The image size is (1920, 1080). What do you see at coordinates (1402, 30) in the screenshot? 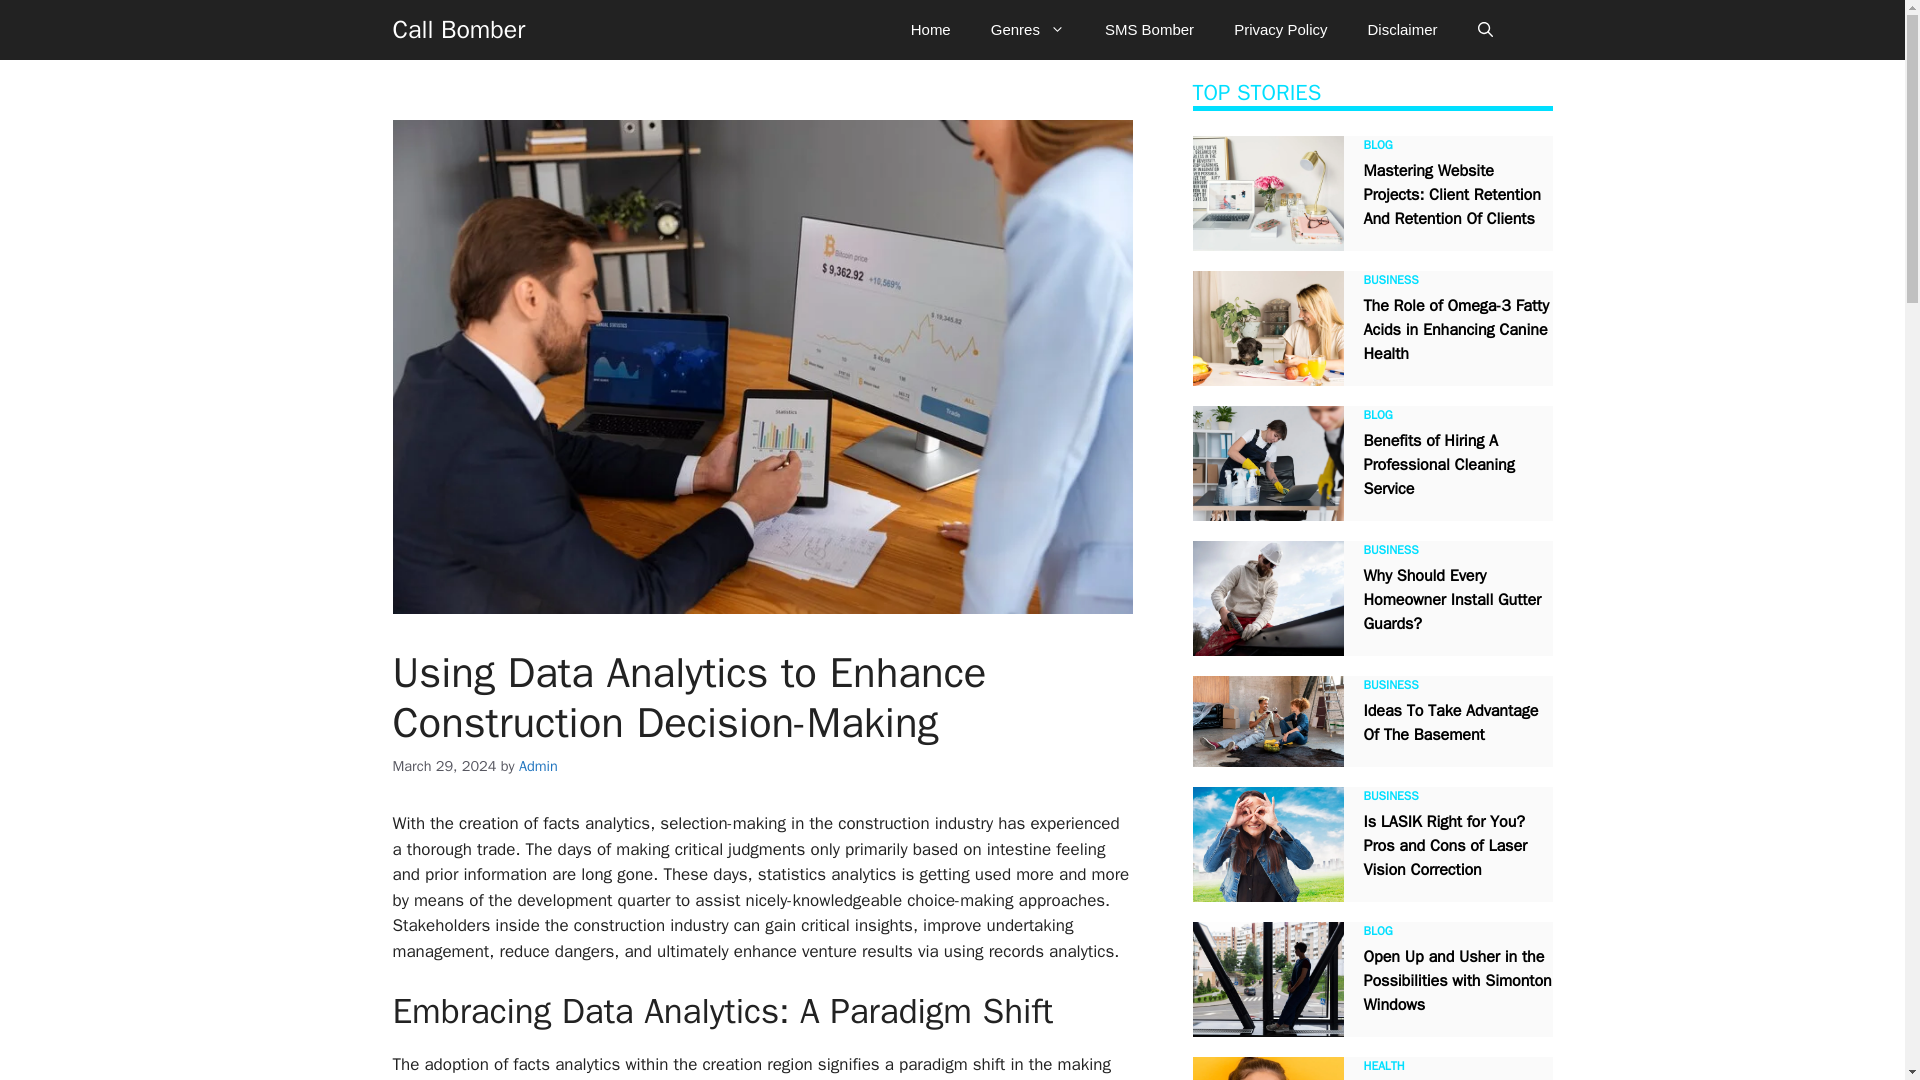
I see `Disclaimer` at bounding box center [1402, 30].